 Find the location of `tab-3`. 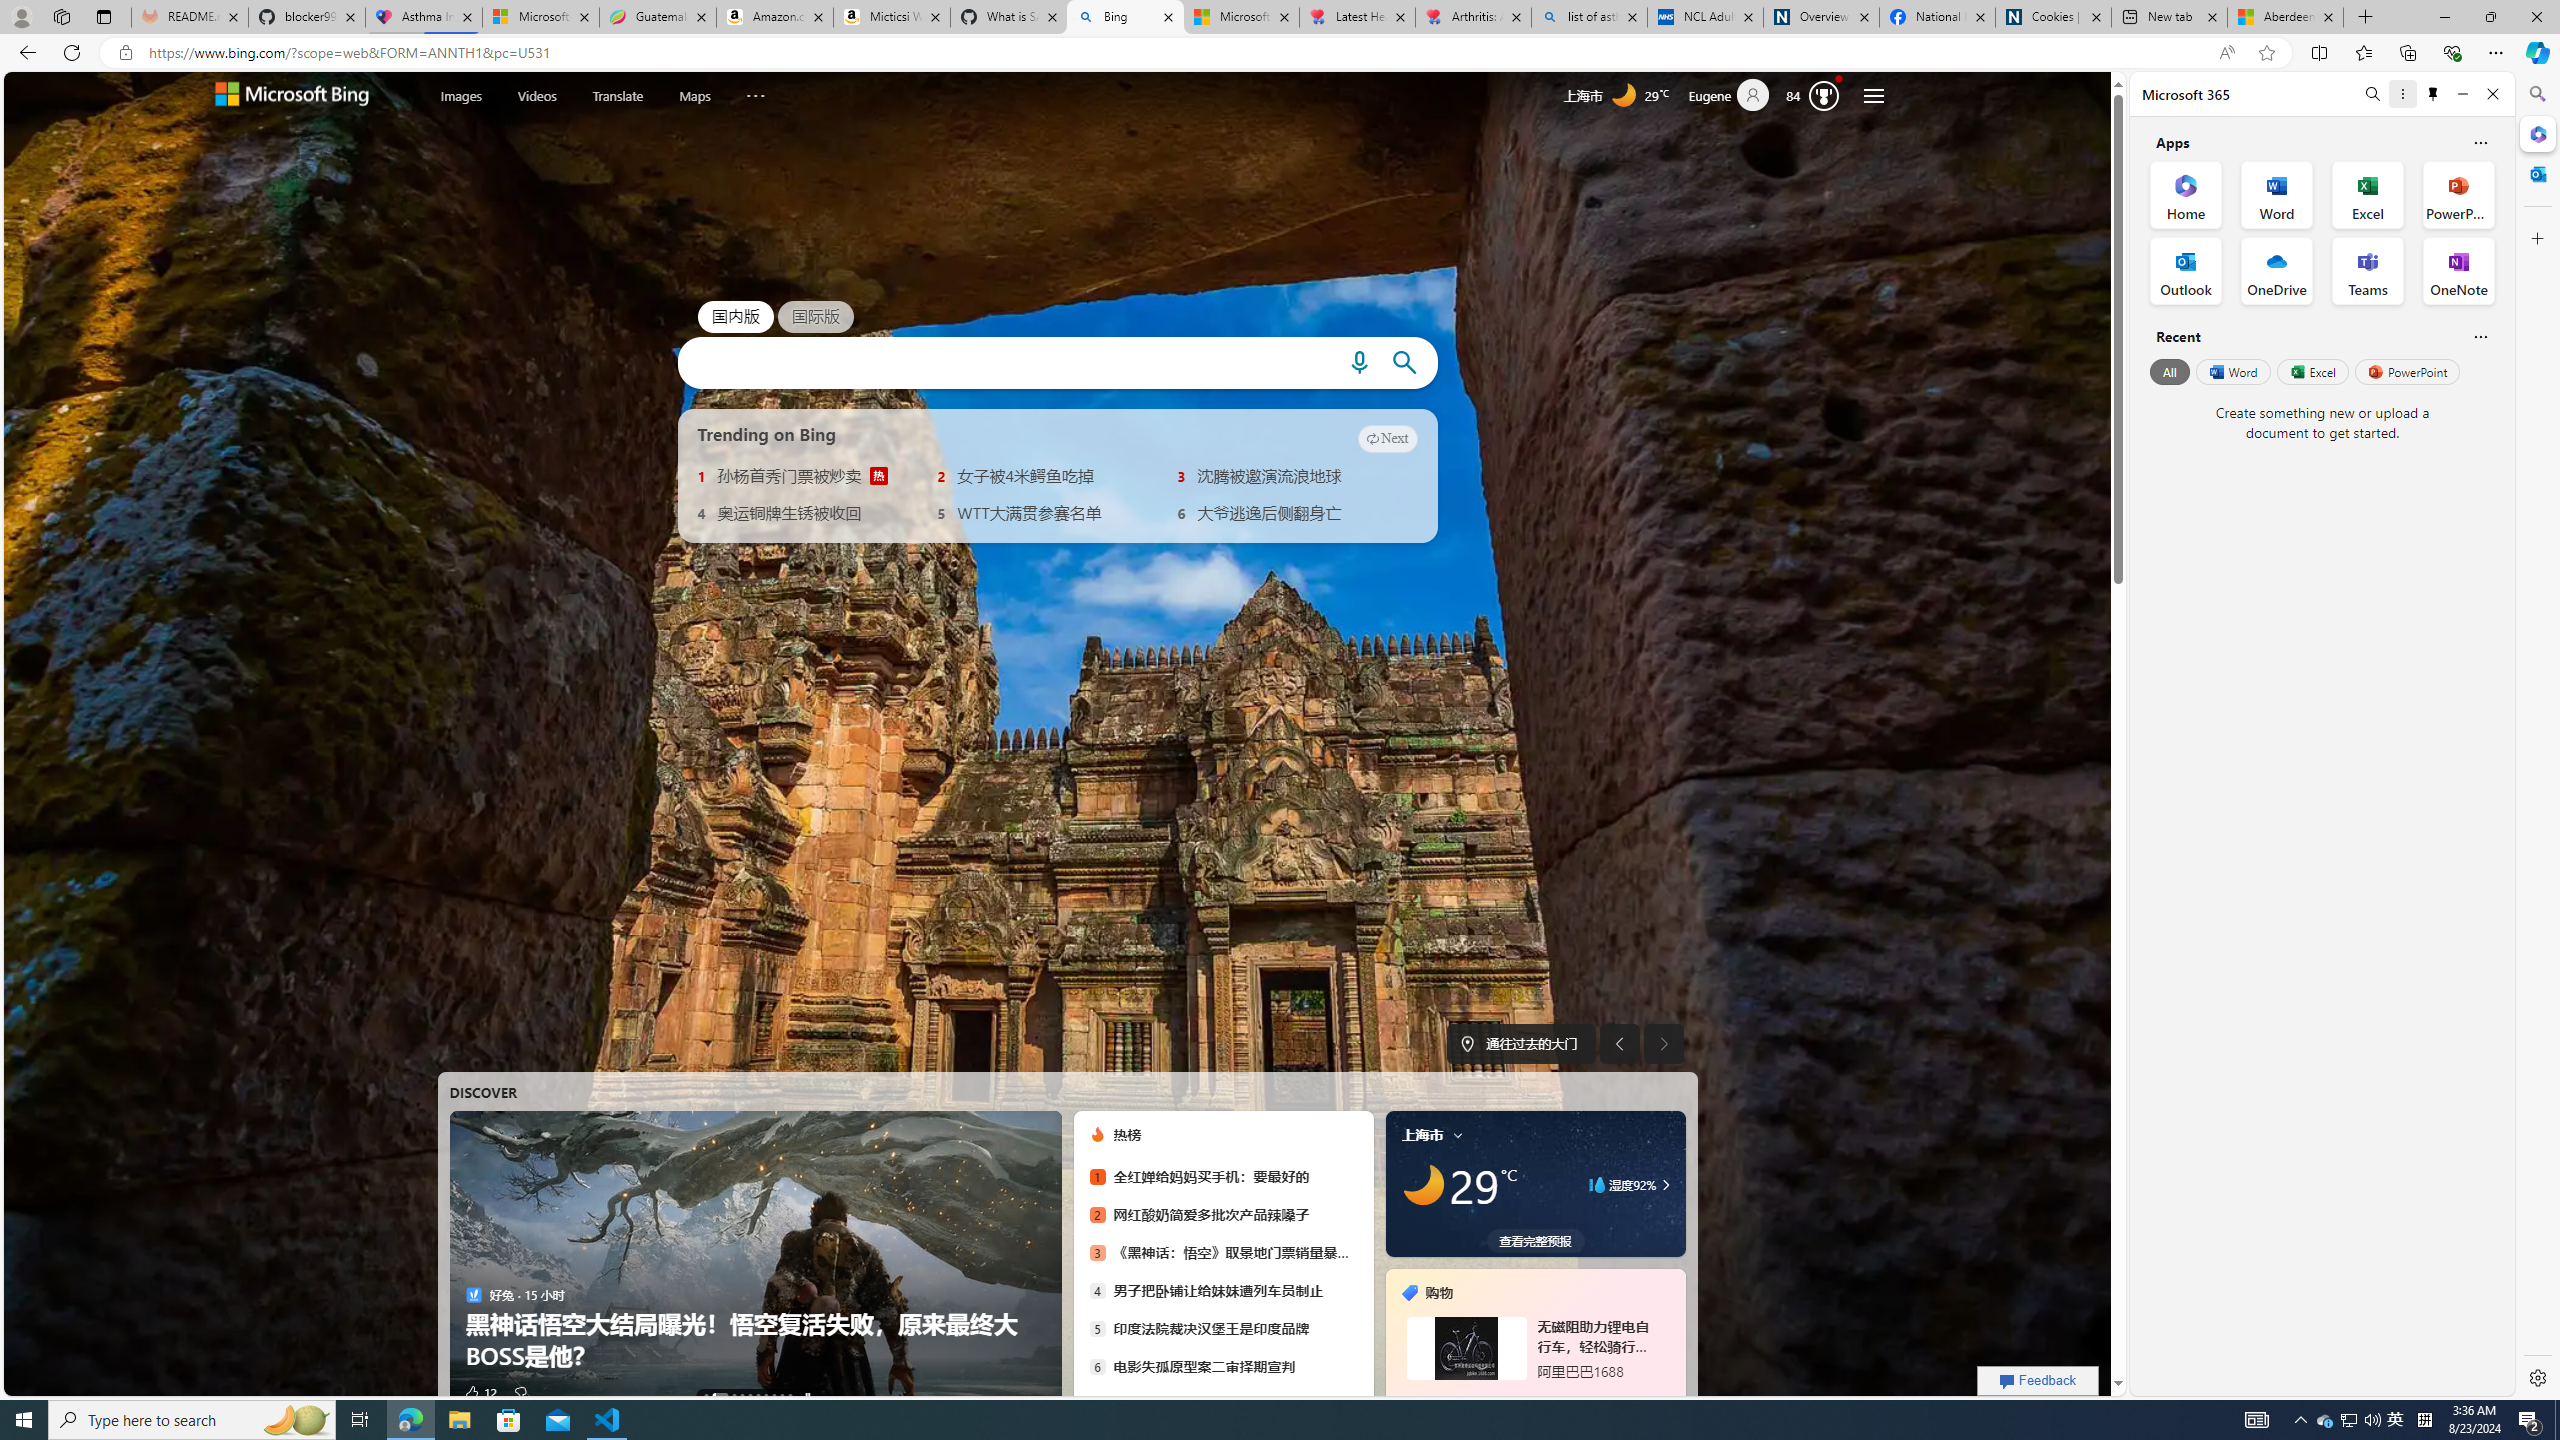

tab-3 is located at coordinates (1547, 1398).